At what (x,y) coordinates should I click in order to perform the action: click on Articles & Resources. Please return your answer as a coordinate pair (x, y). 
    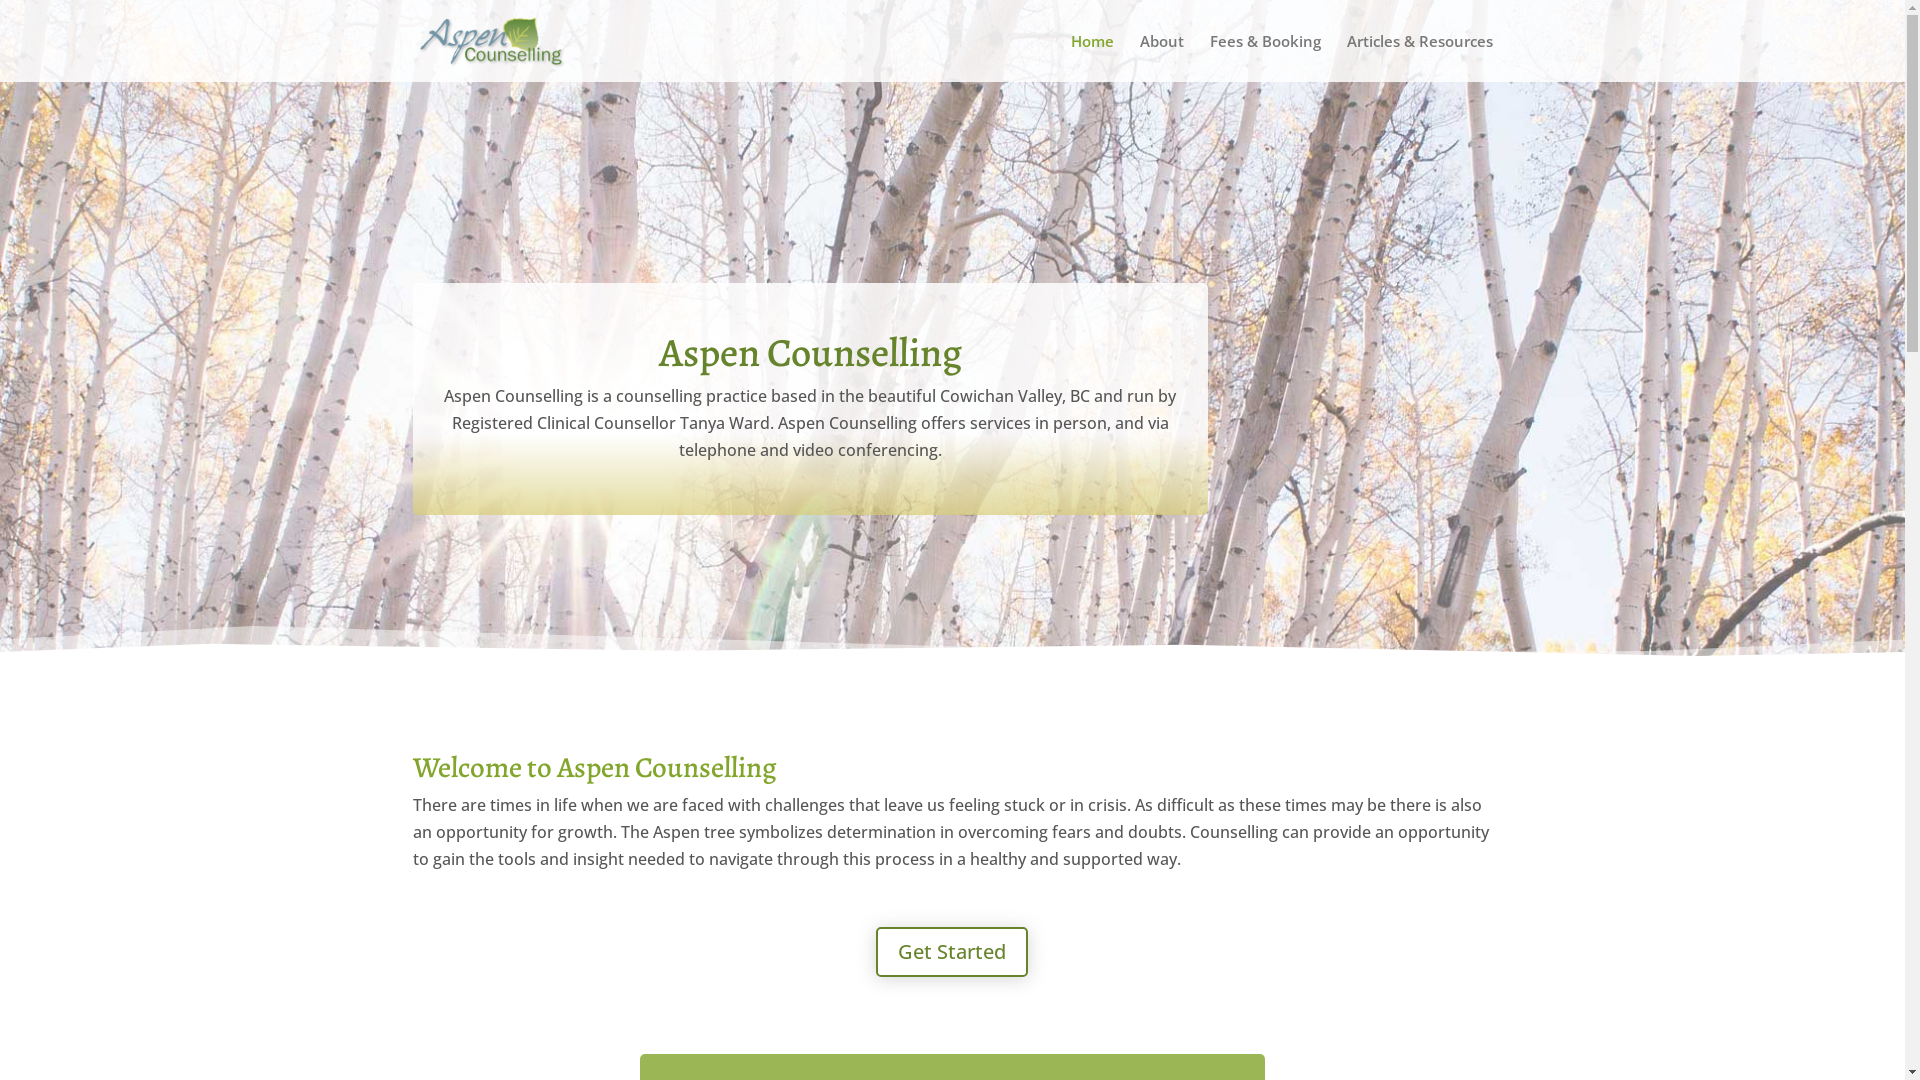
    Looking at the image, I should click on (1419, 58).